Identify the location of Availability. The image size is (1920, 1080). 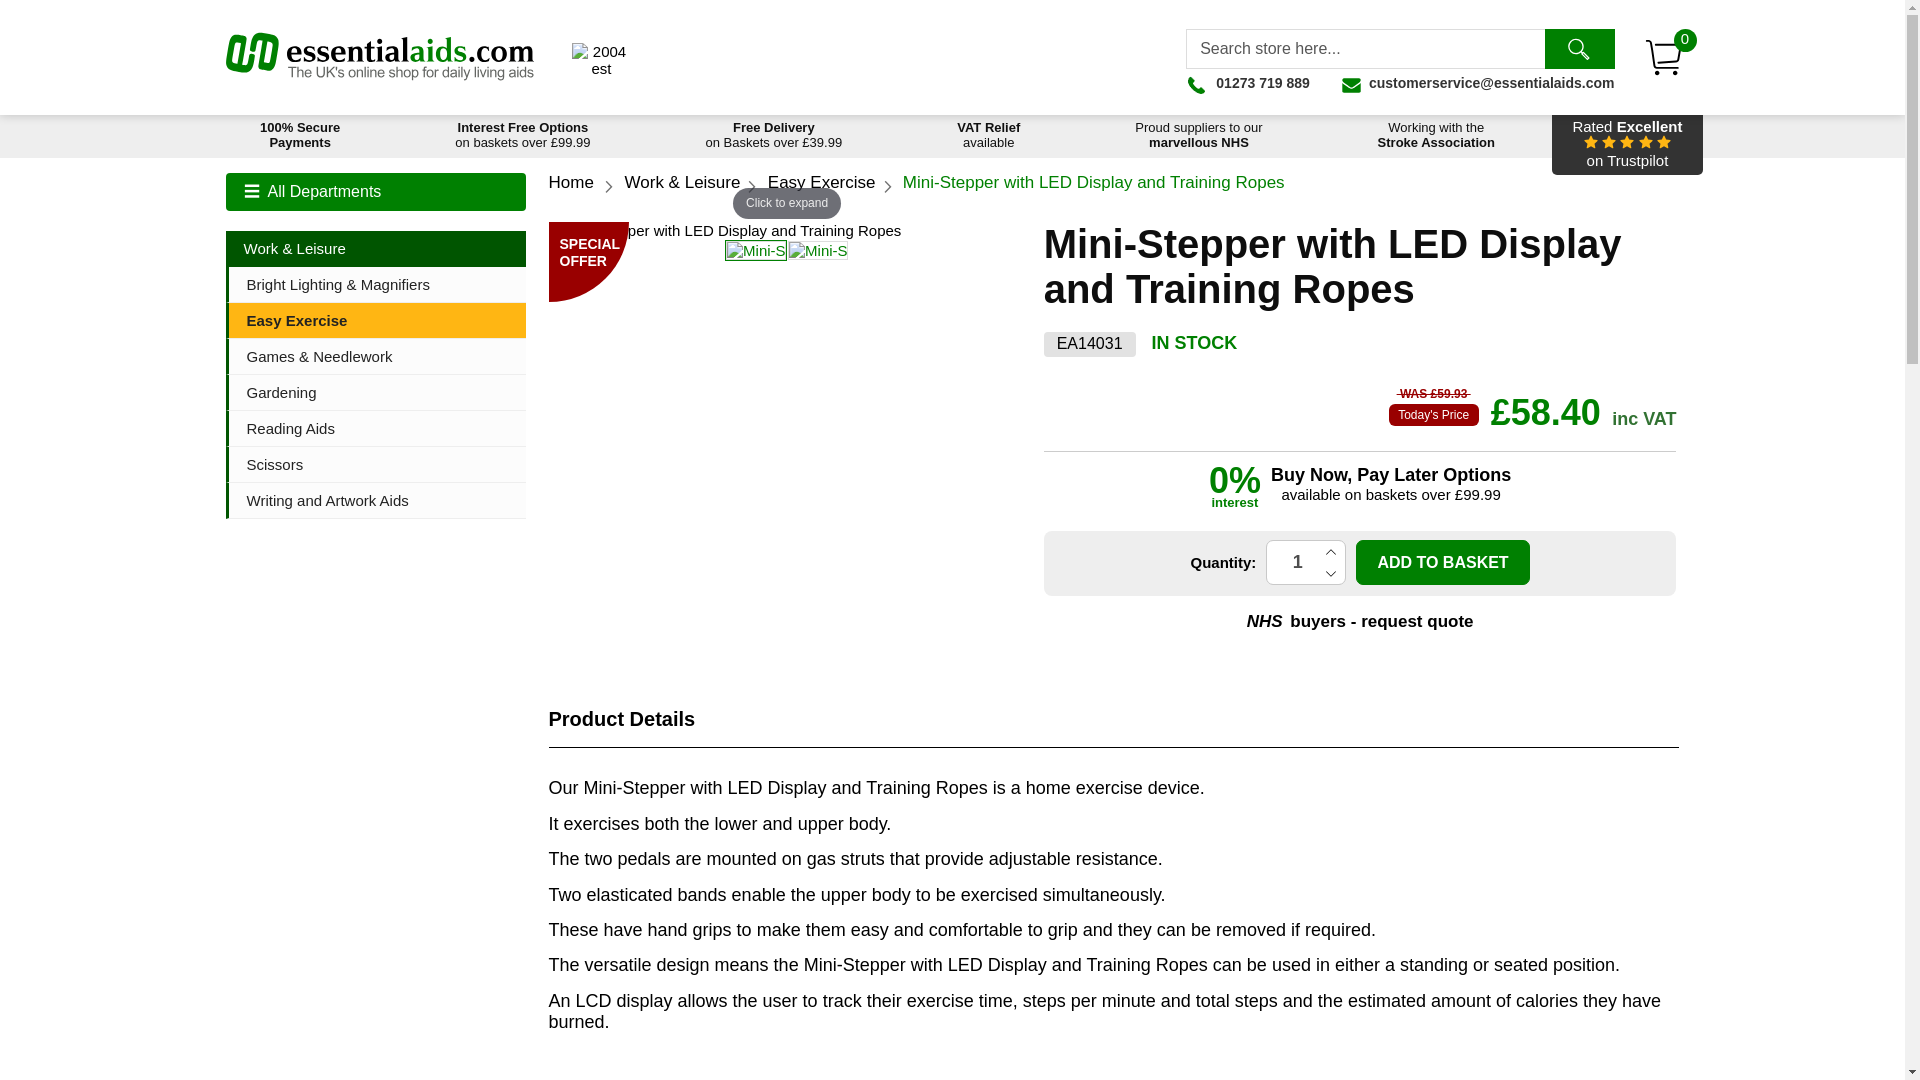
(1195, 343).